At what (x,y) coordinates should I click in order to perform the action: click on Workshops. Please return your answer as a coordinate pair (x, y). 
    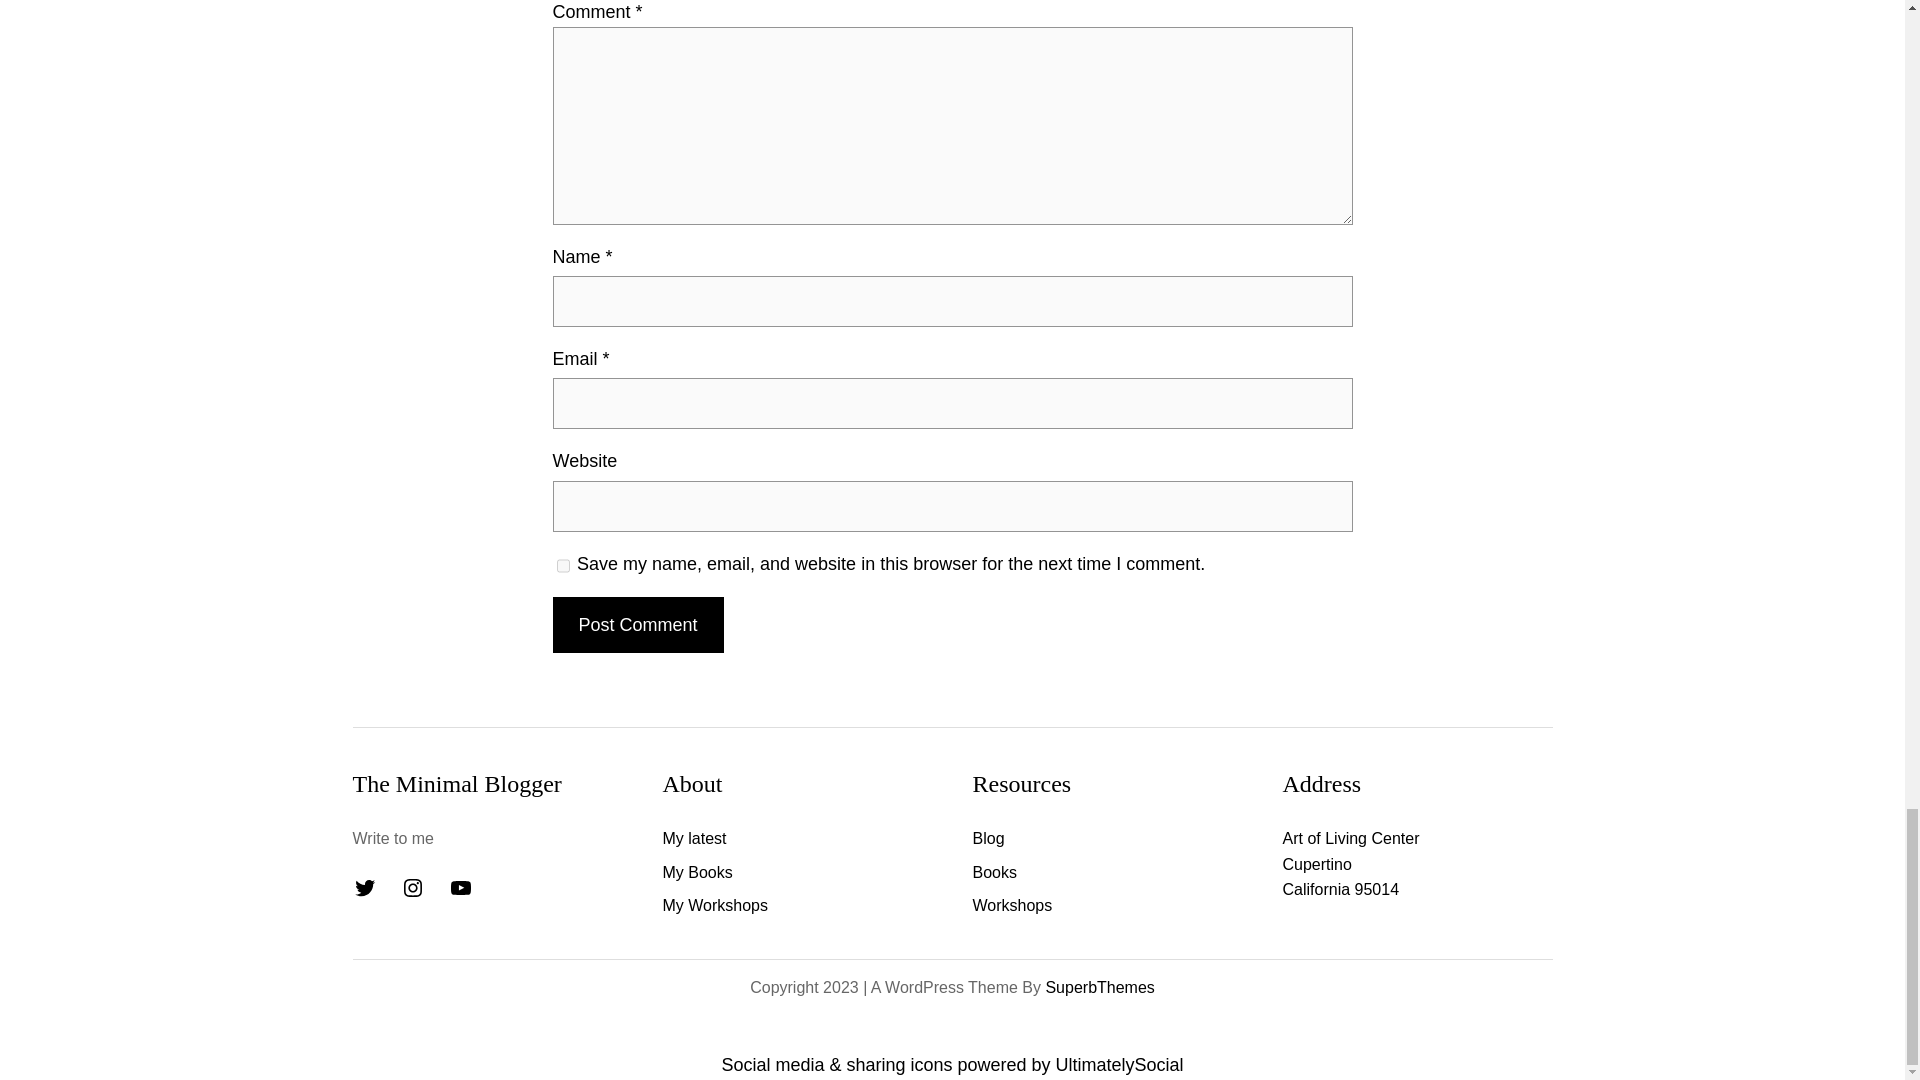
    Looking at the image, I should click on (1012, 906).